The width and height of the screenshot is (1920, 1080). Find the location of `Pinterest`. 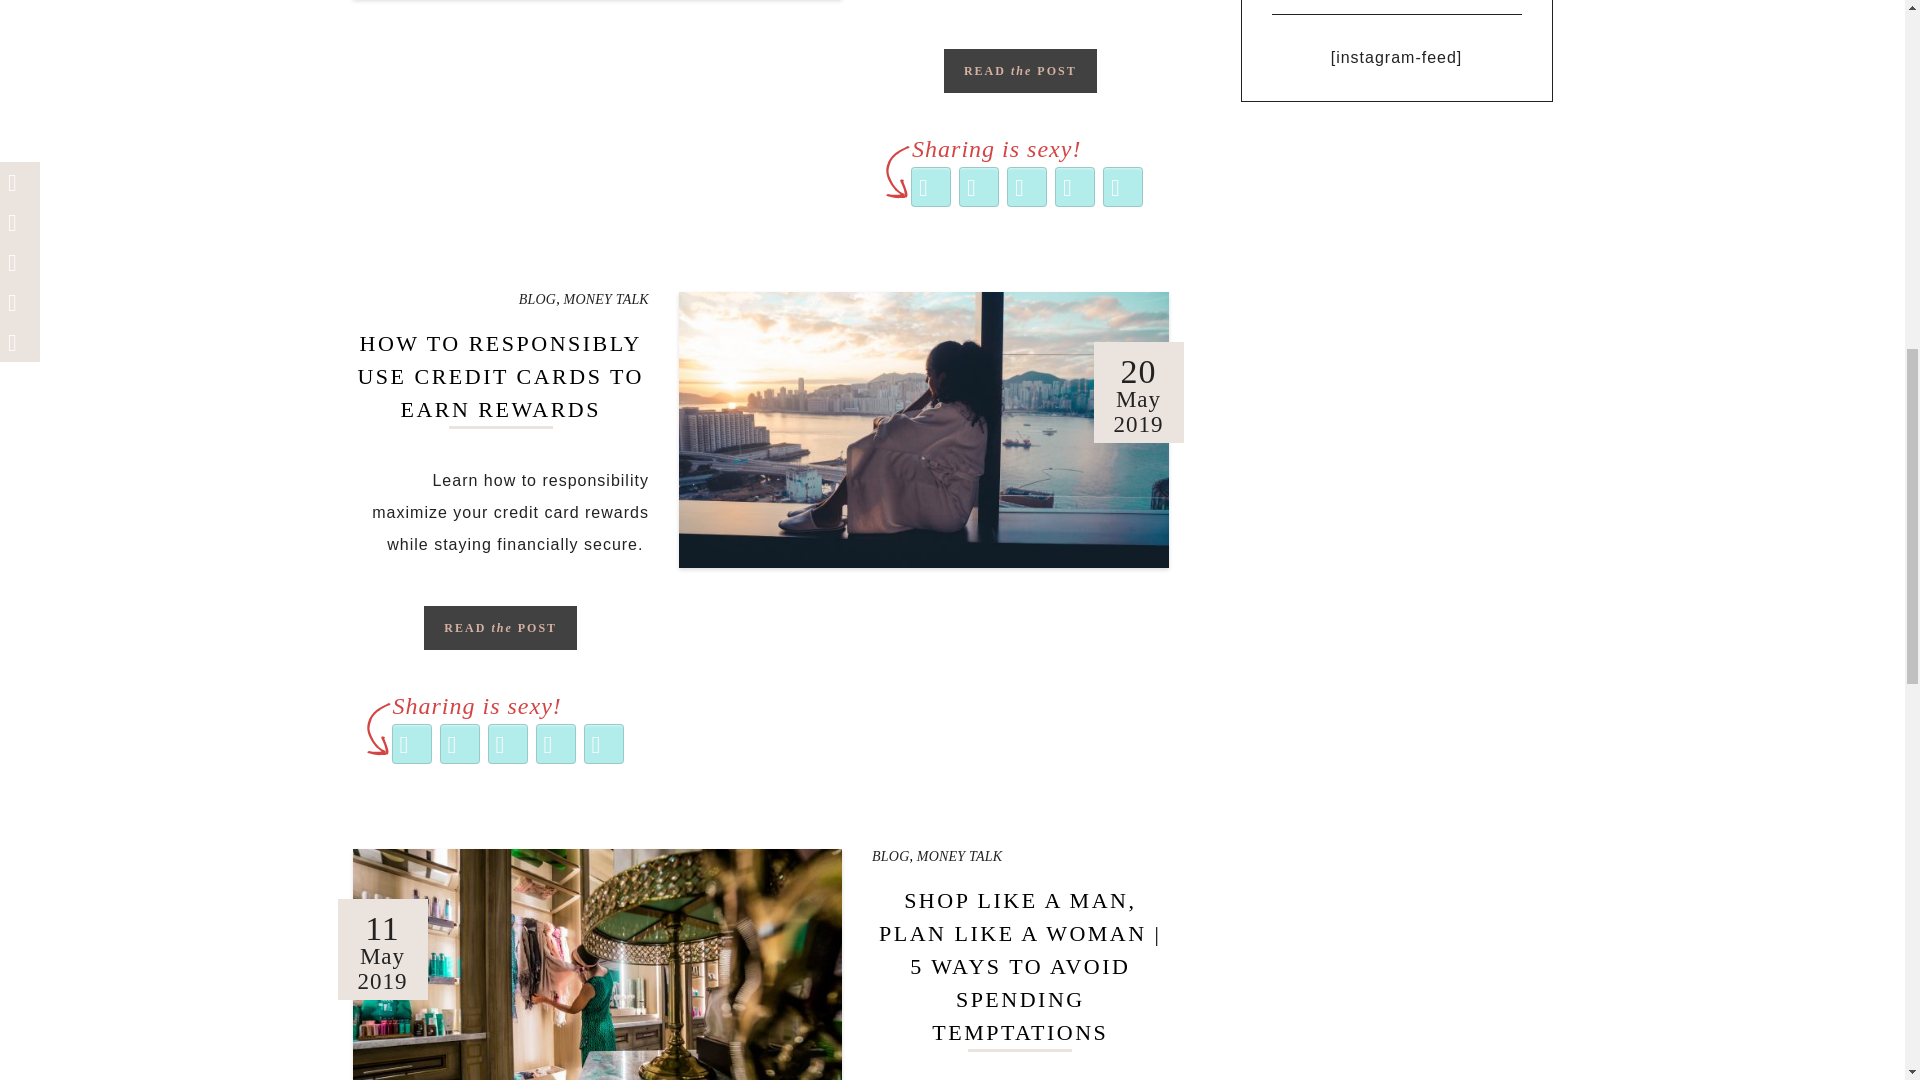

Pinterest is located at coordinates (507, 744).